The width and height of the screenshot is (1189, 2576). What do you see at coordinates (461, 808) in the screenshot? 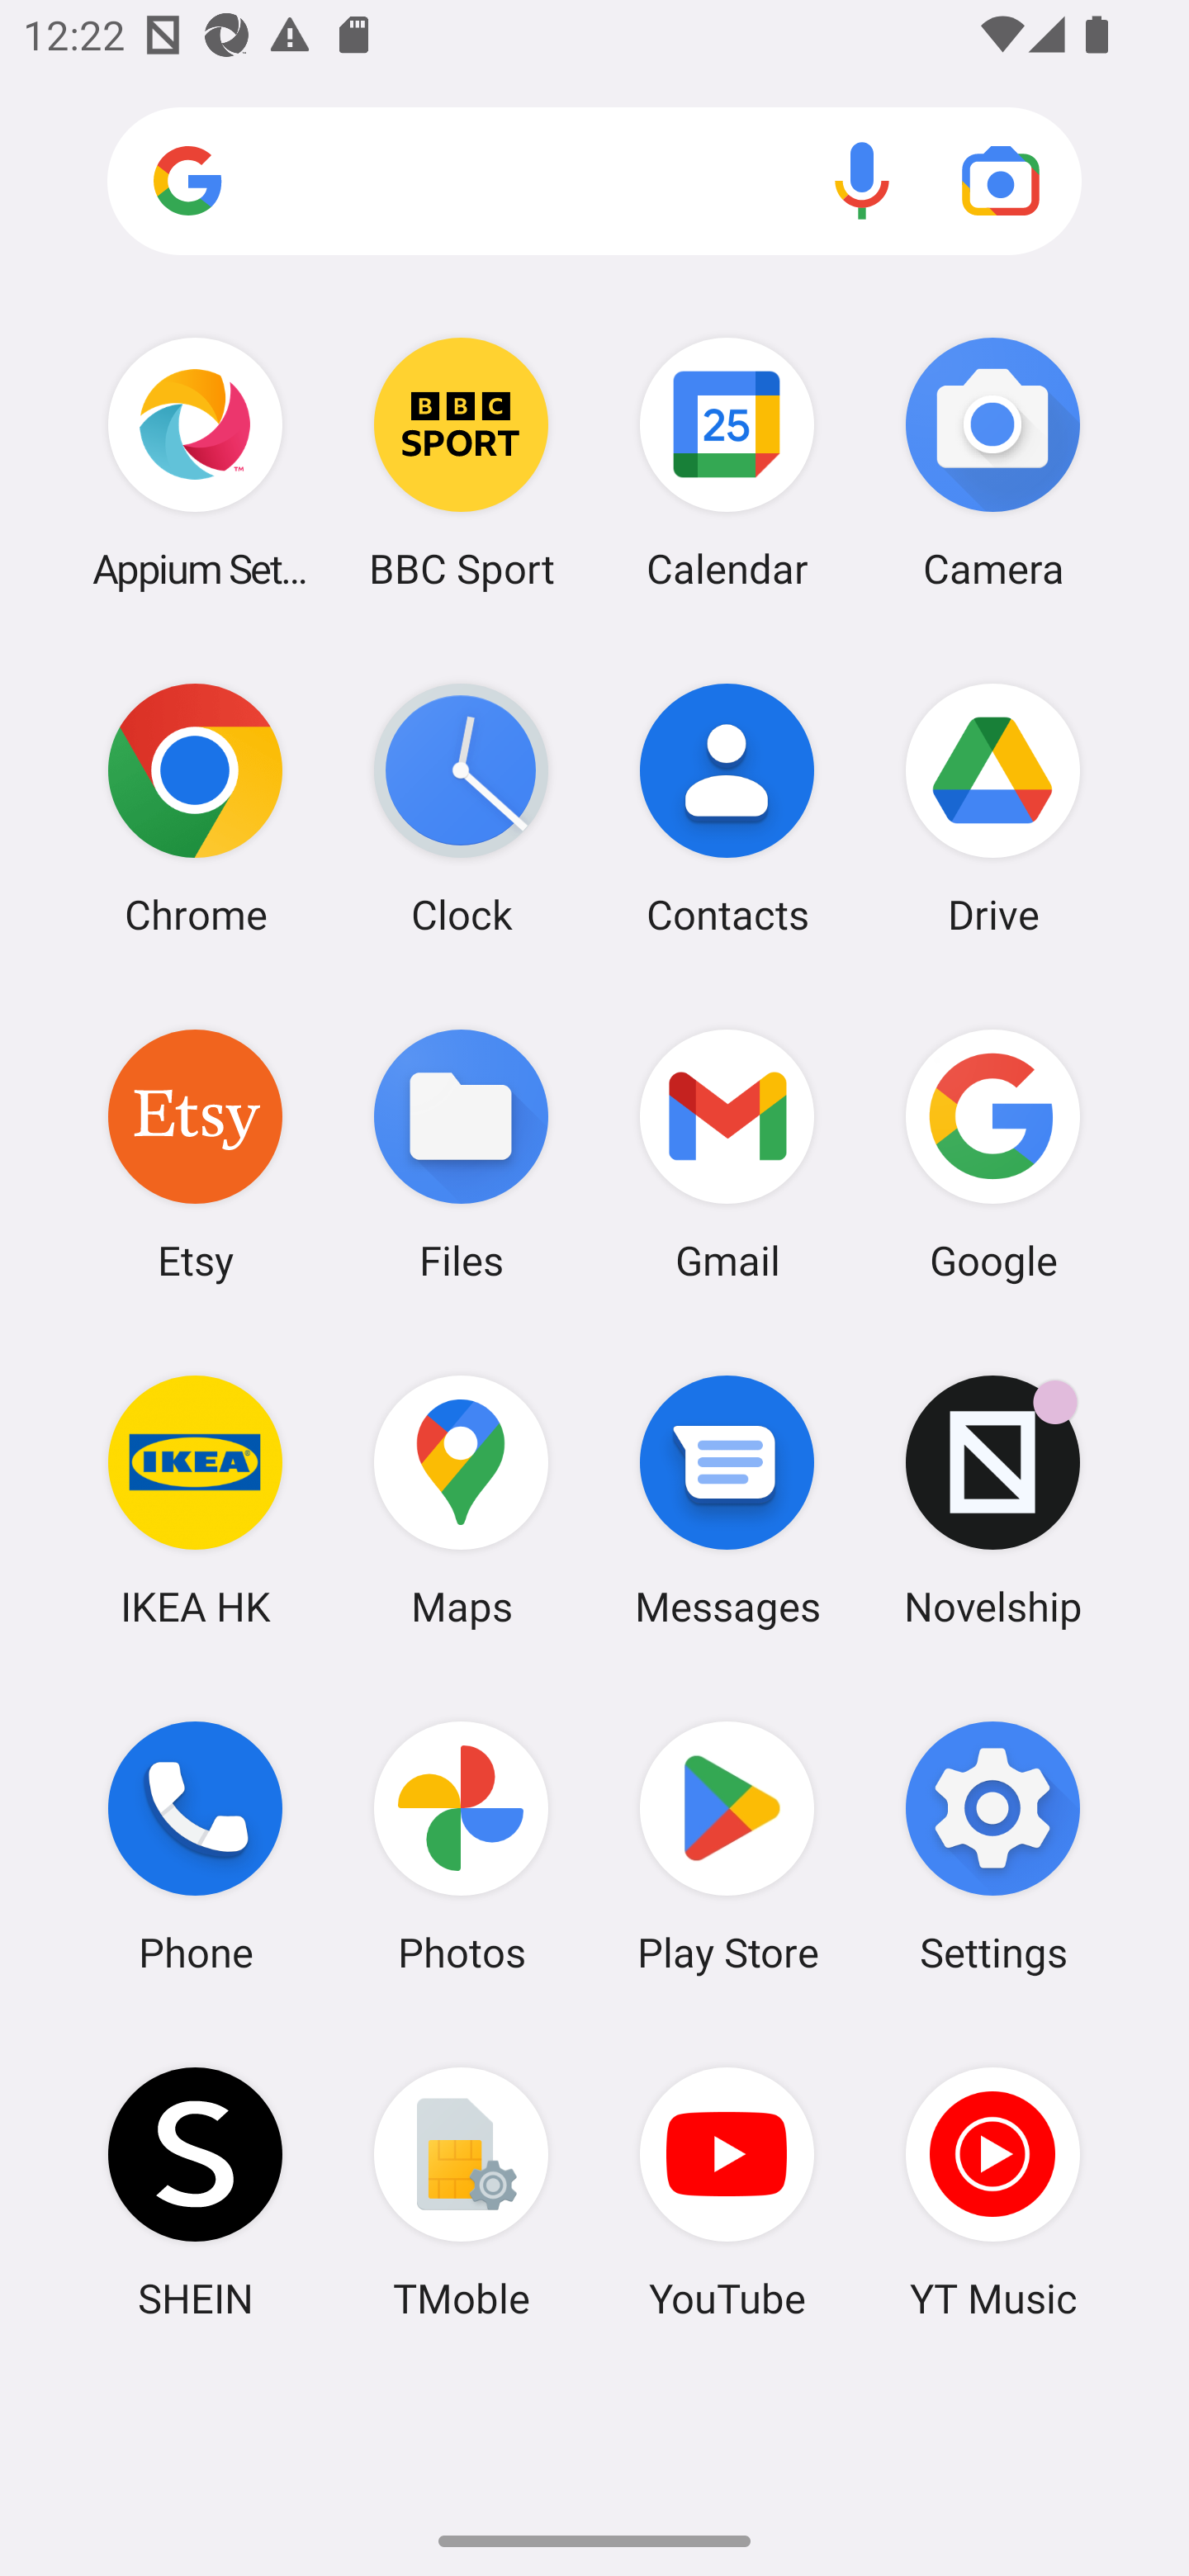
I see `Clock` at bounding box center [461, 808].